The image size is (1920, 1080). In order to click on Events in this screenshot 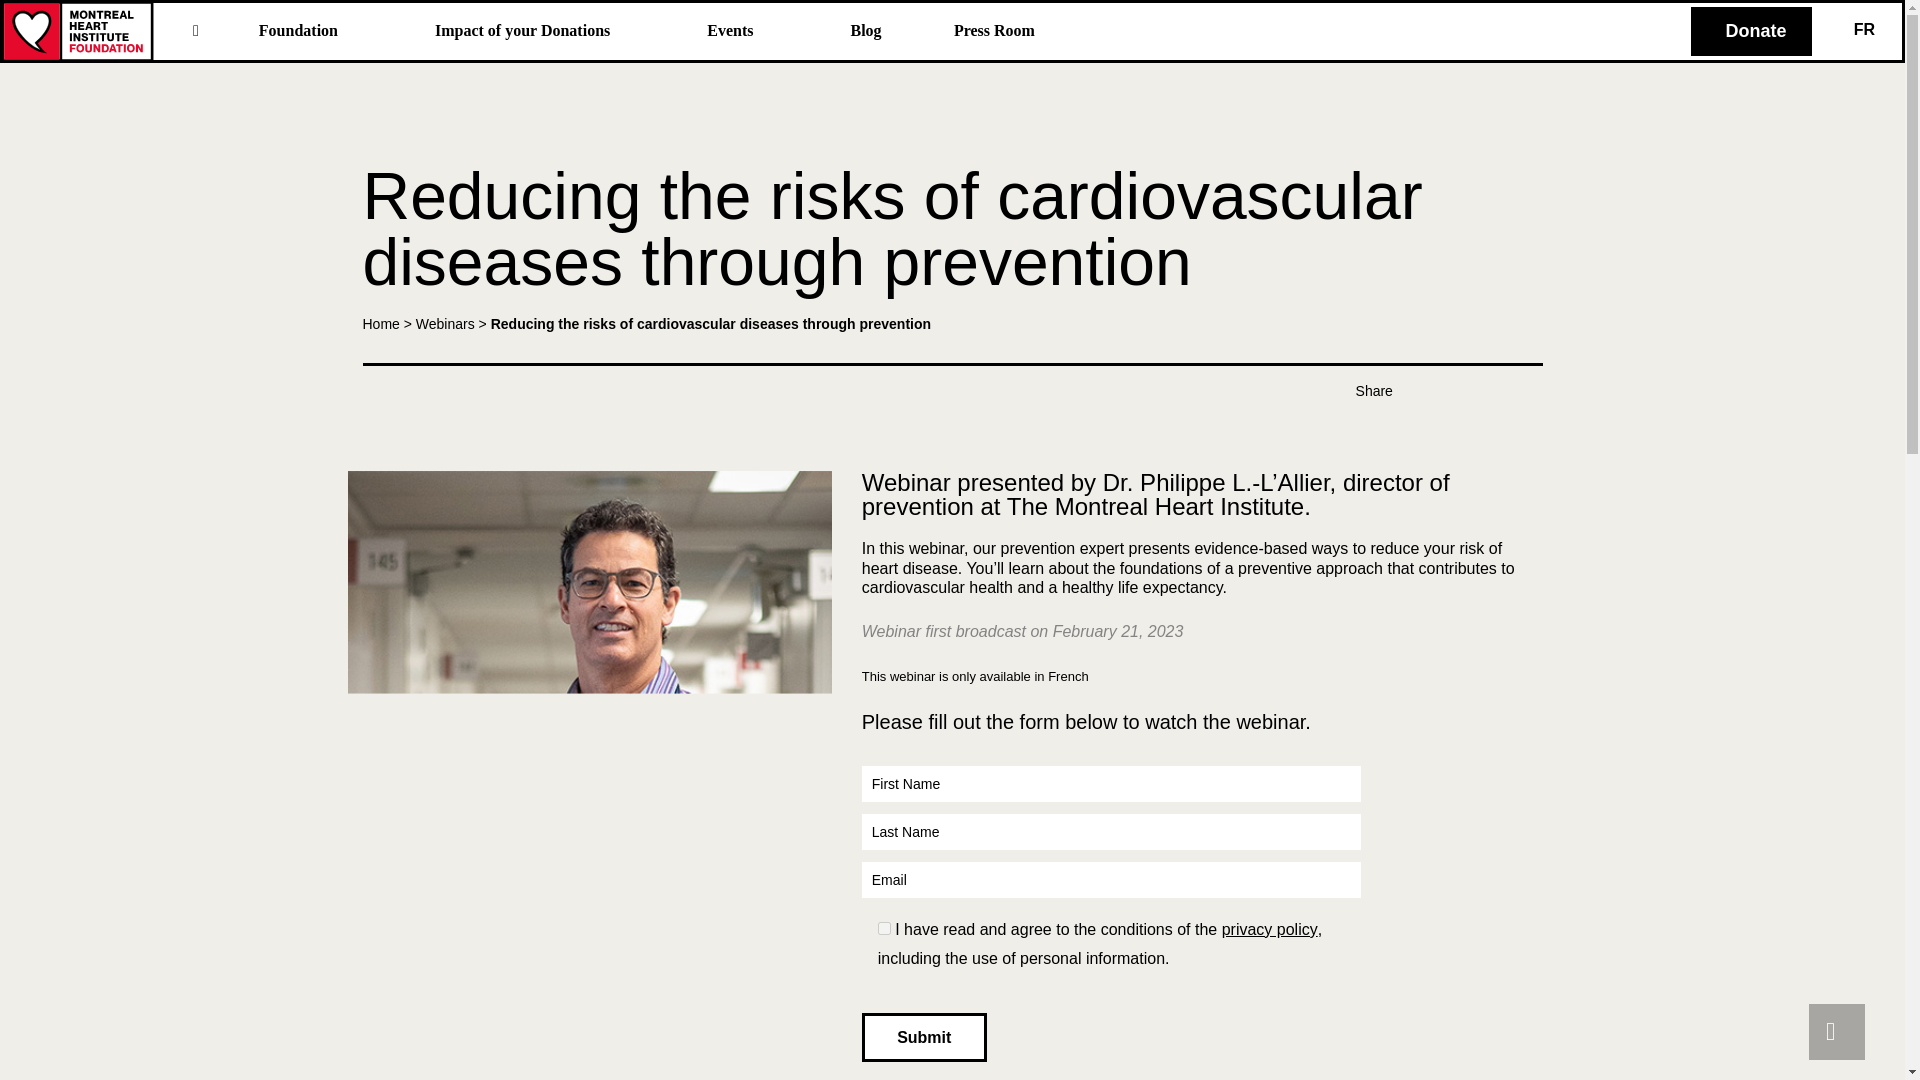, I will do `click(746, 32)`.